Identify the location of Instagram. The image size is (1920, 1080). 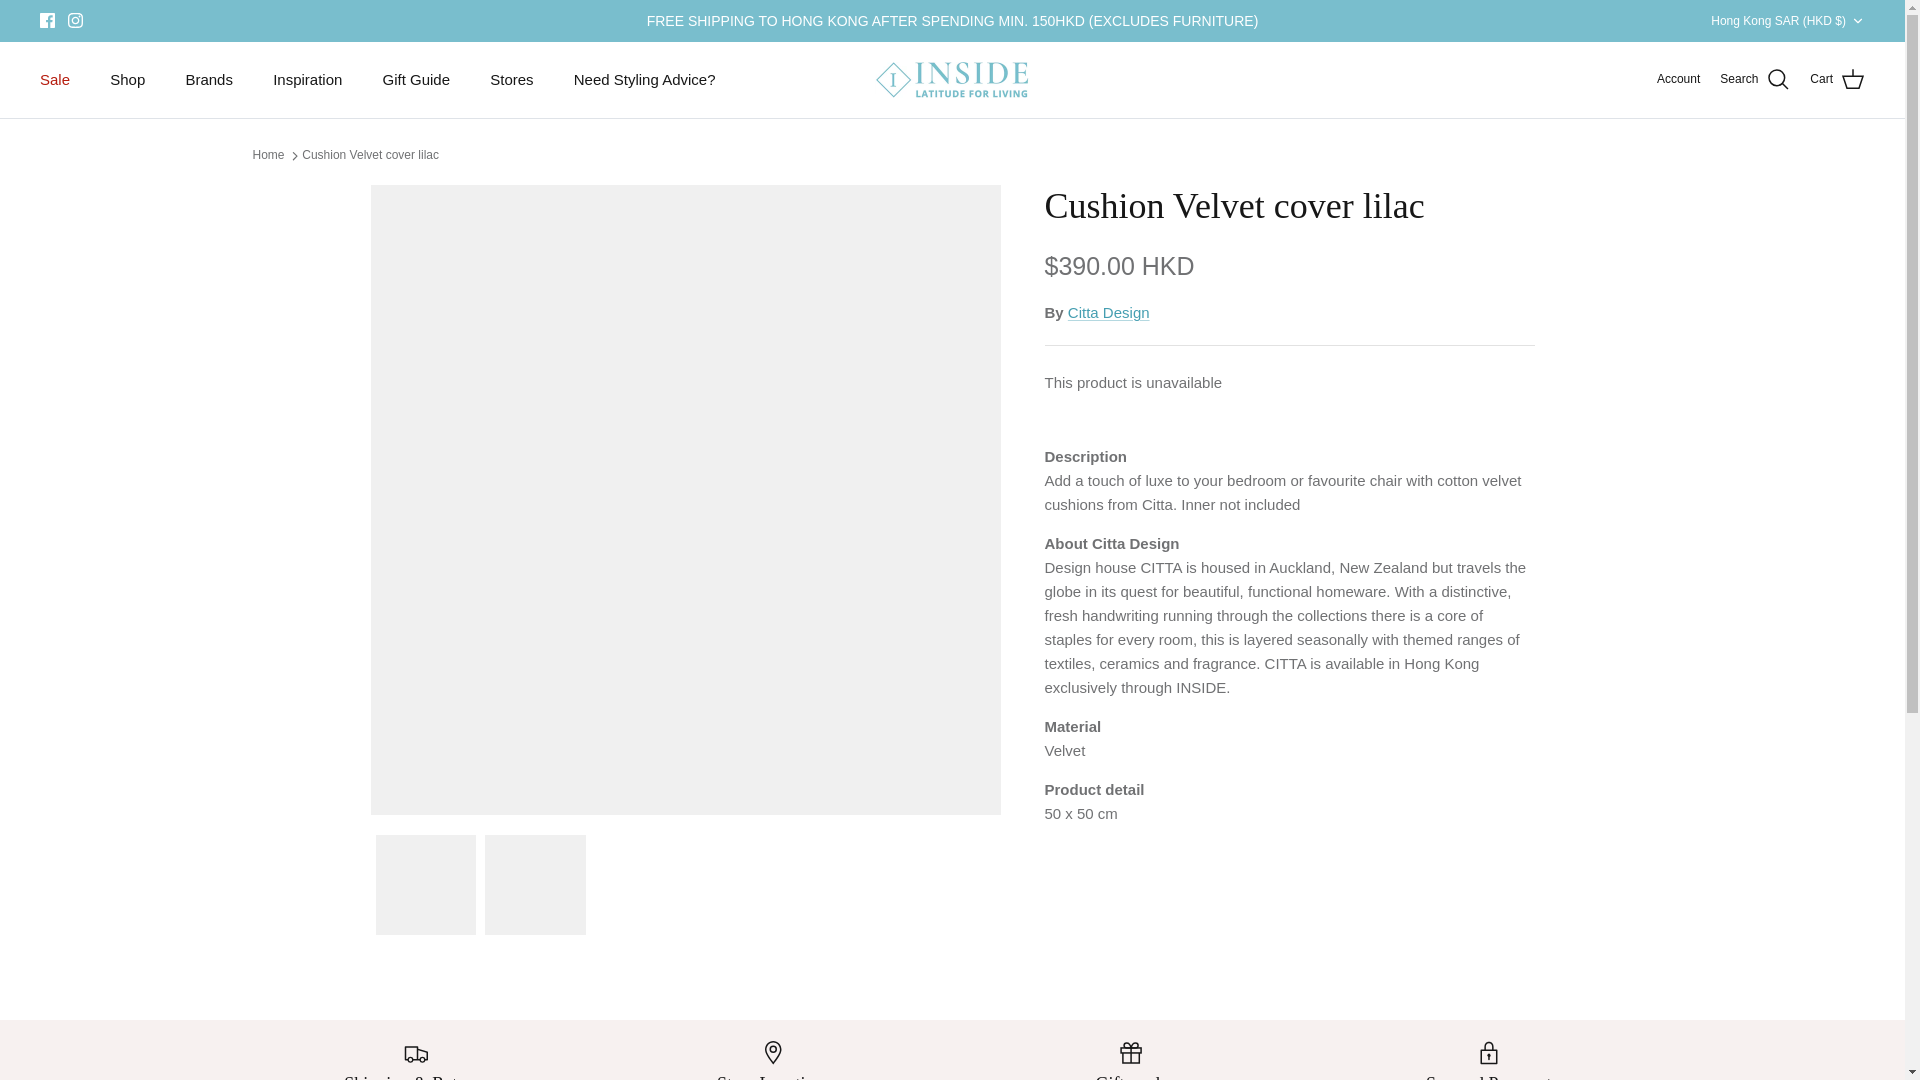
(74, 20).